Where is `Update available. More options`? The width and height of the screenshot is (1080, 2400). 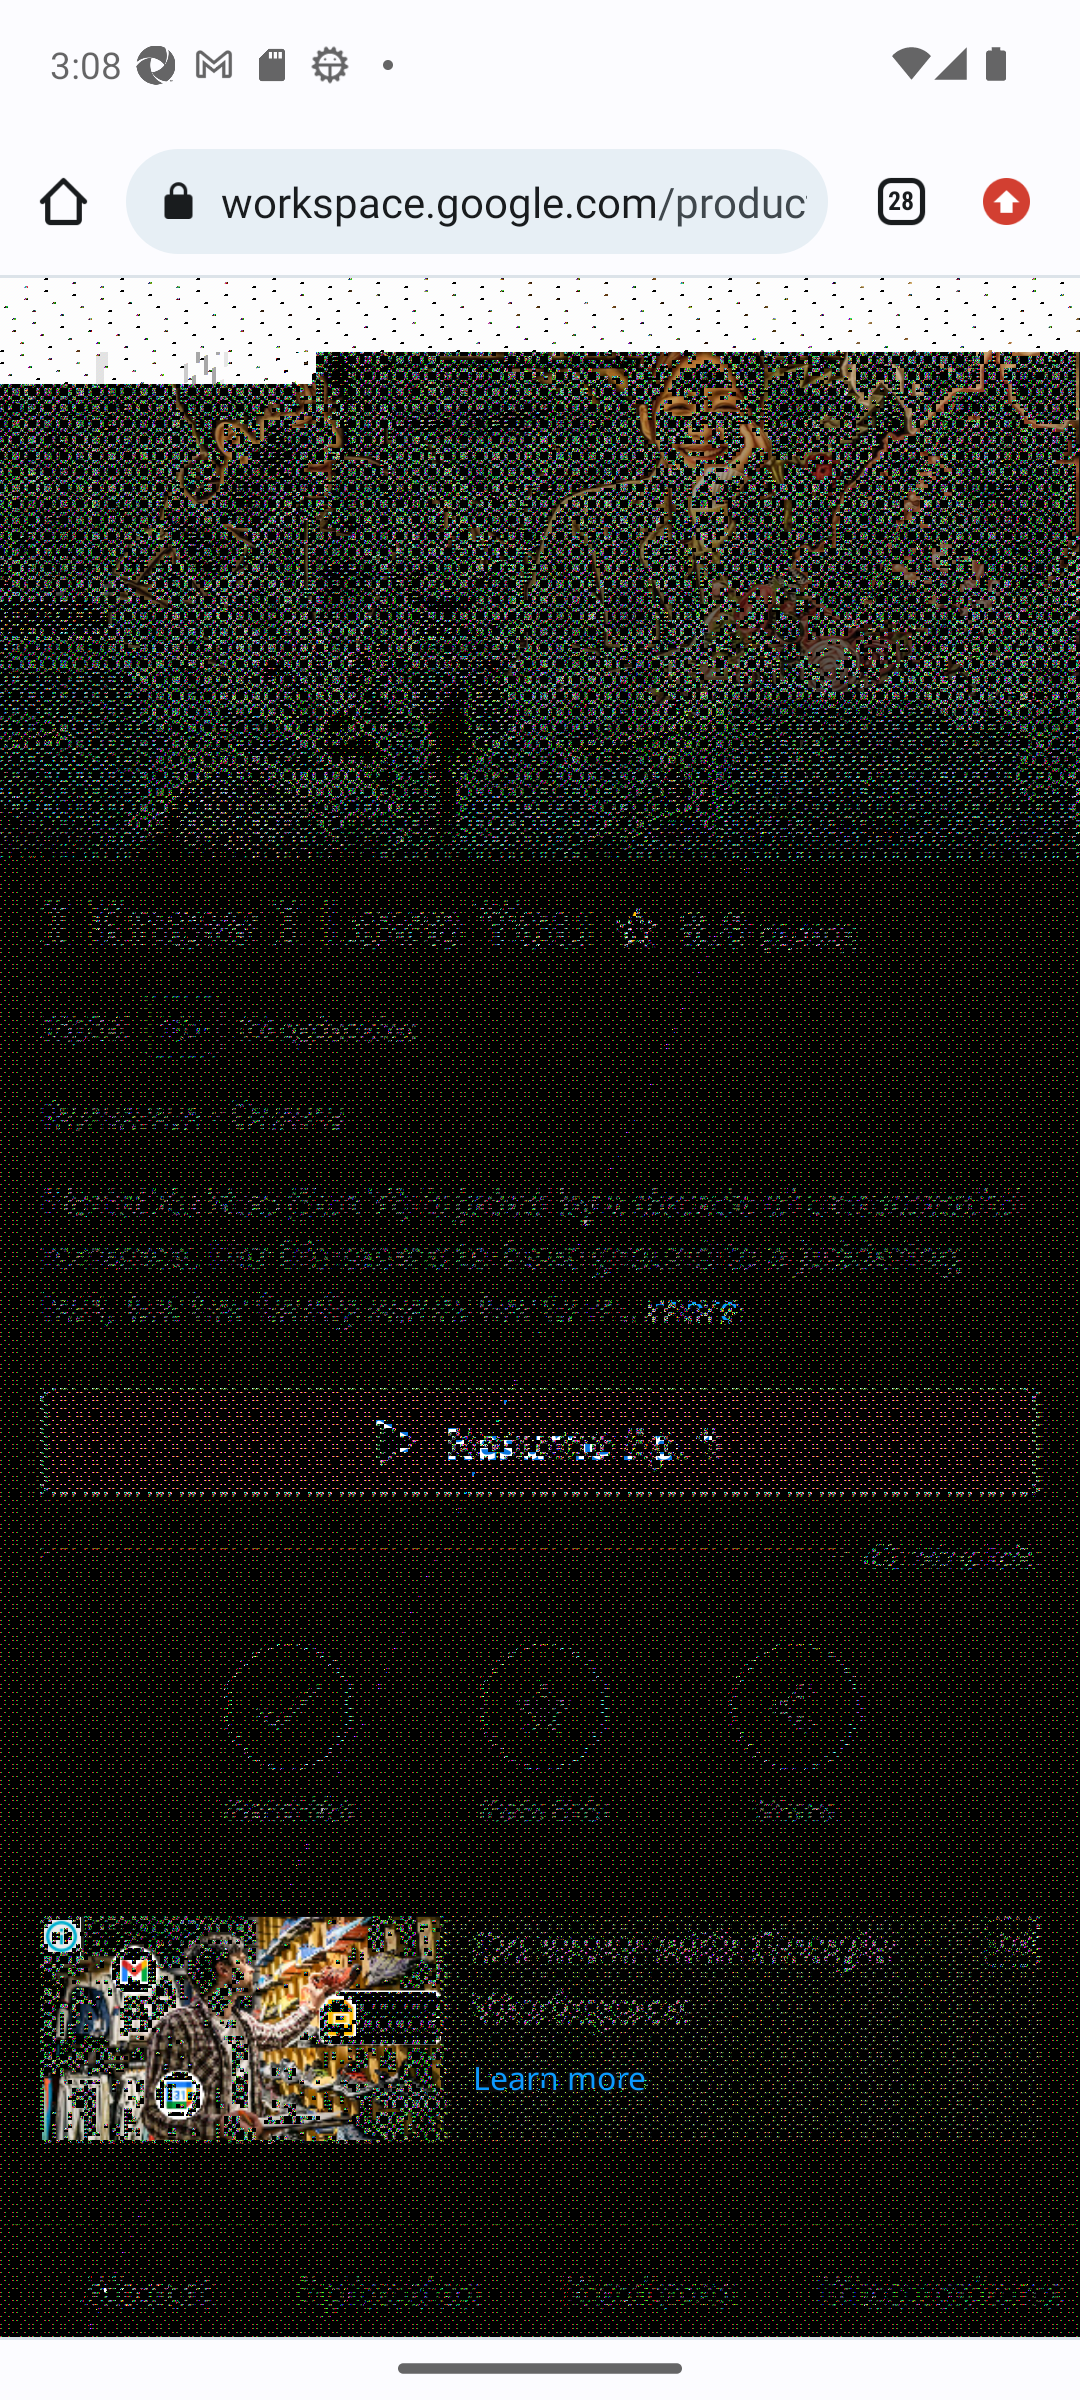
Update available. More options is located at coordinates (1016, 202).